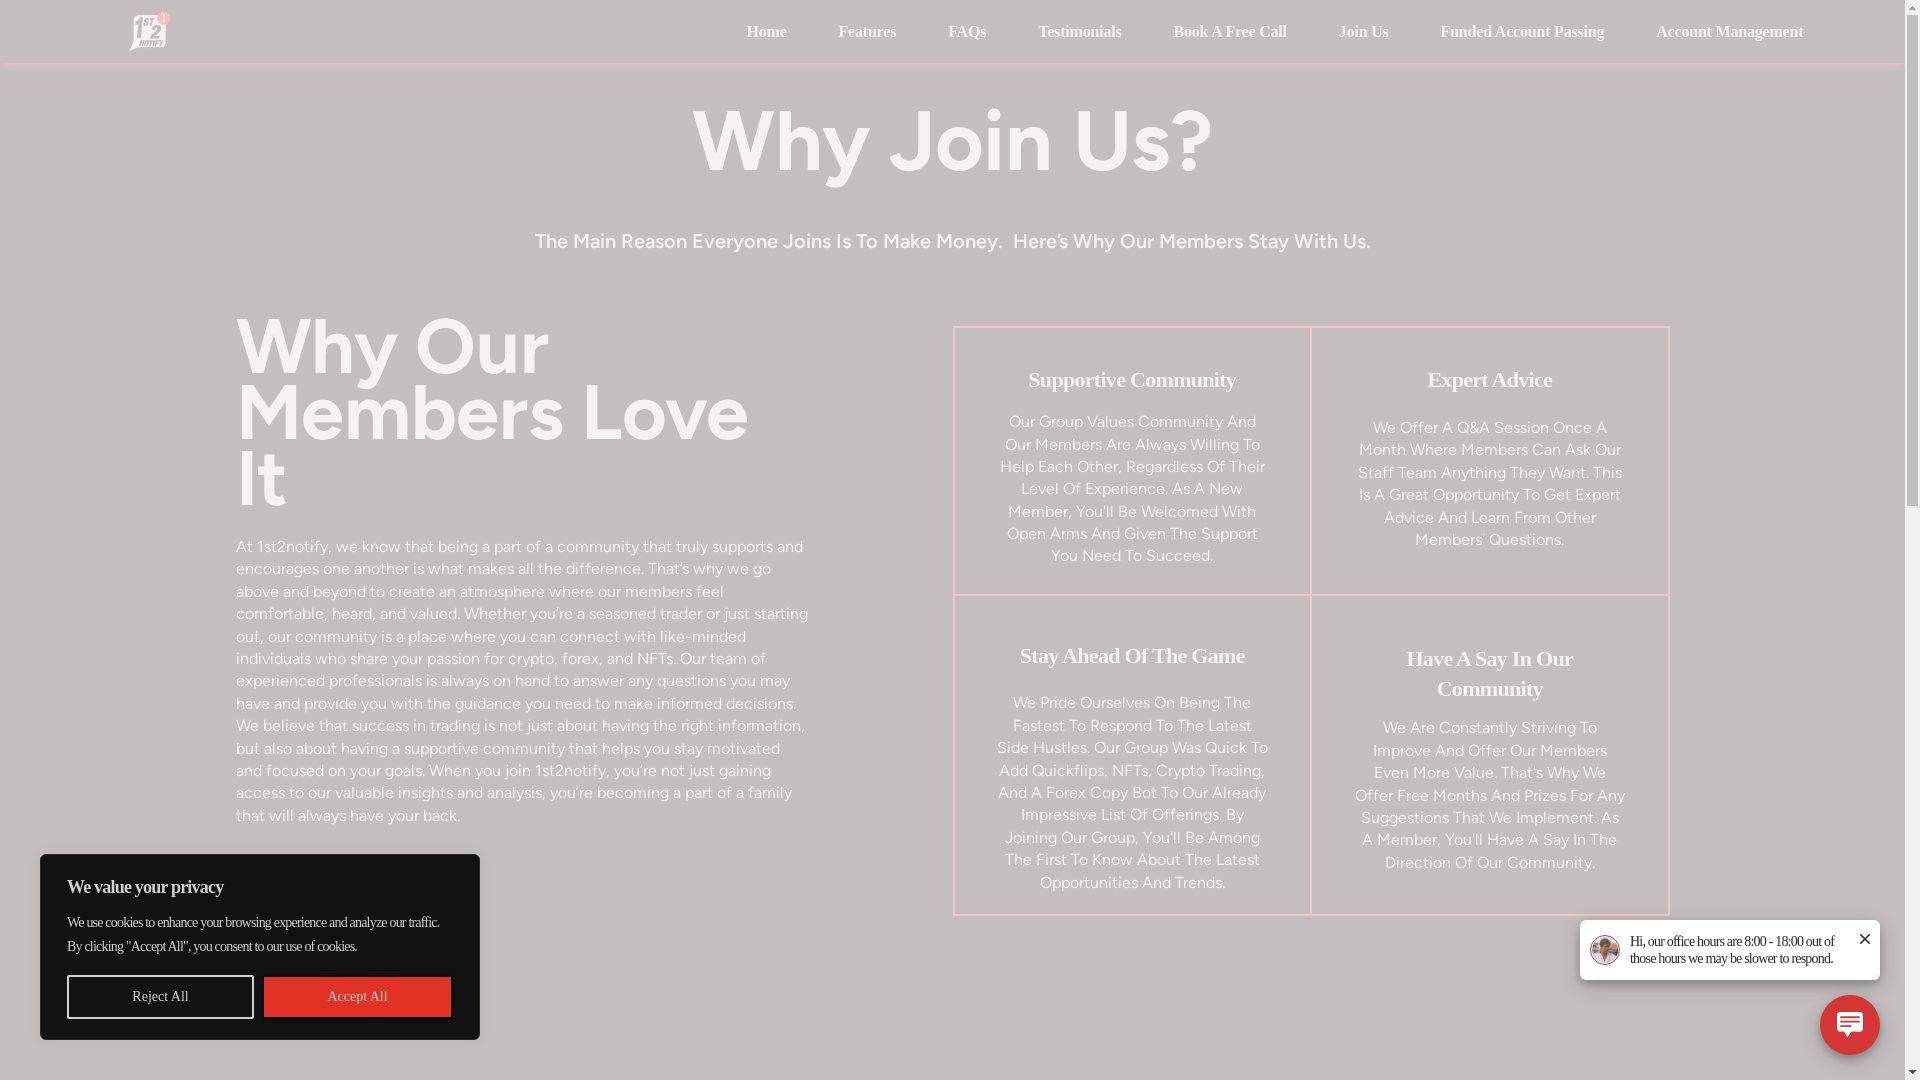 This screenshot has height=1080, width=1920. What do you see at coordinates (1080, 31) in the screenshot?
I see `Testimonials` at bounding box center [1080, 31].